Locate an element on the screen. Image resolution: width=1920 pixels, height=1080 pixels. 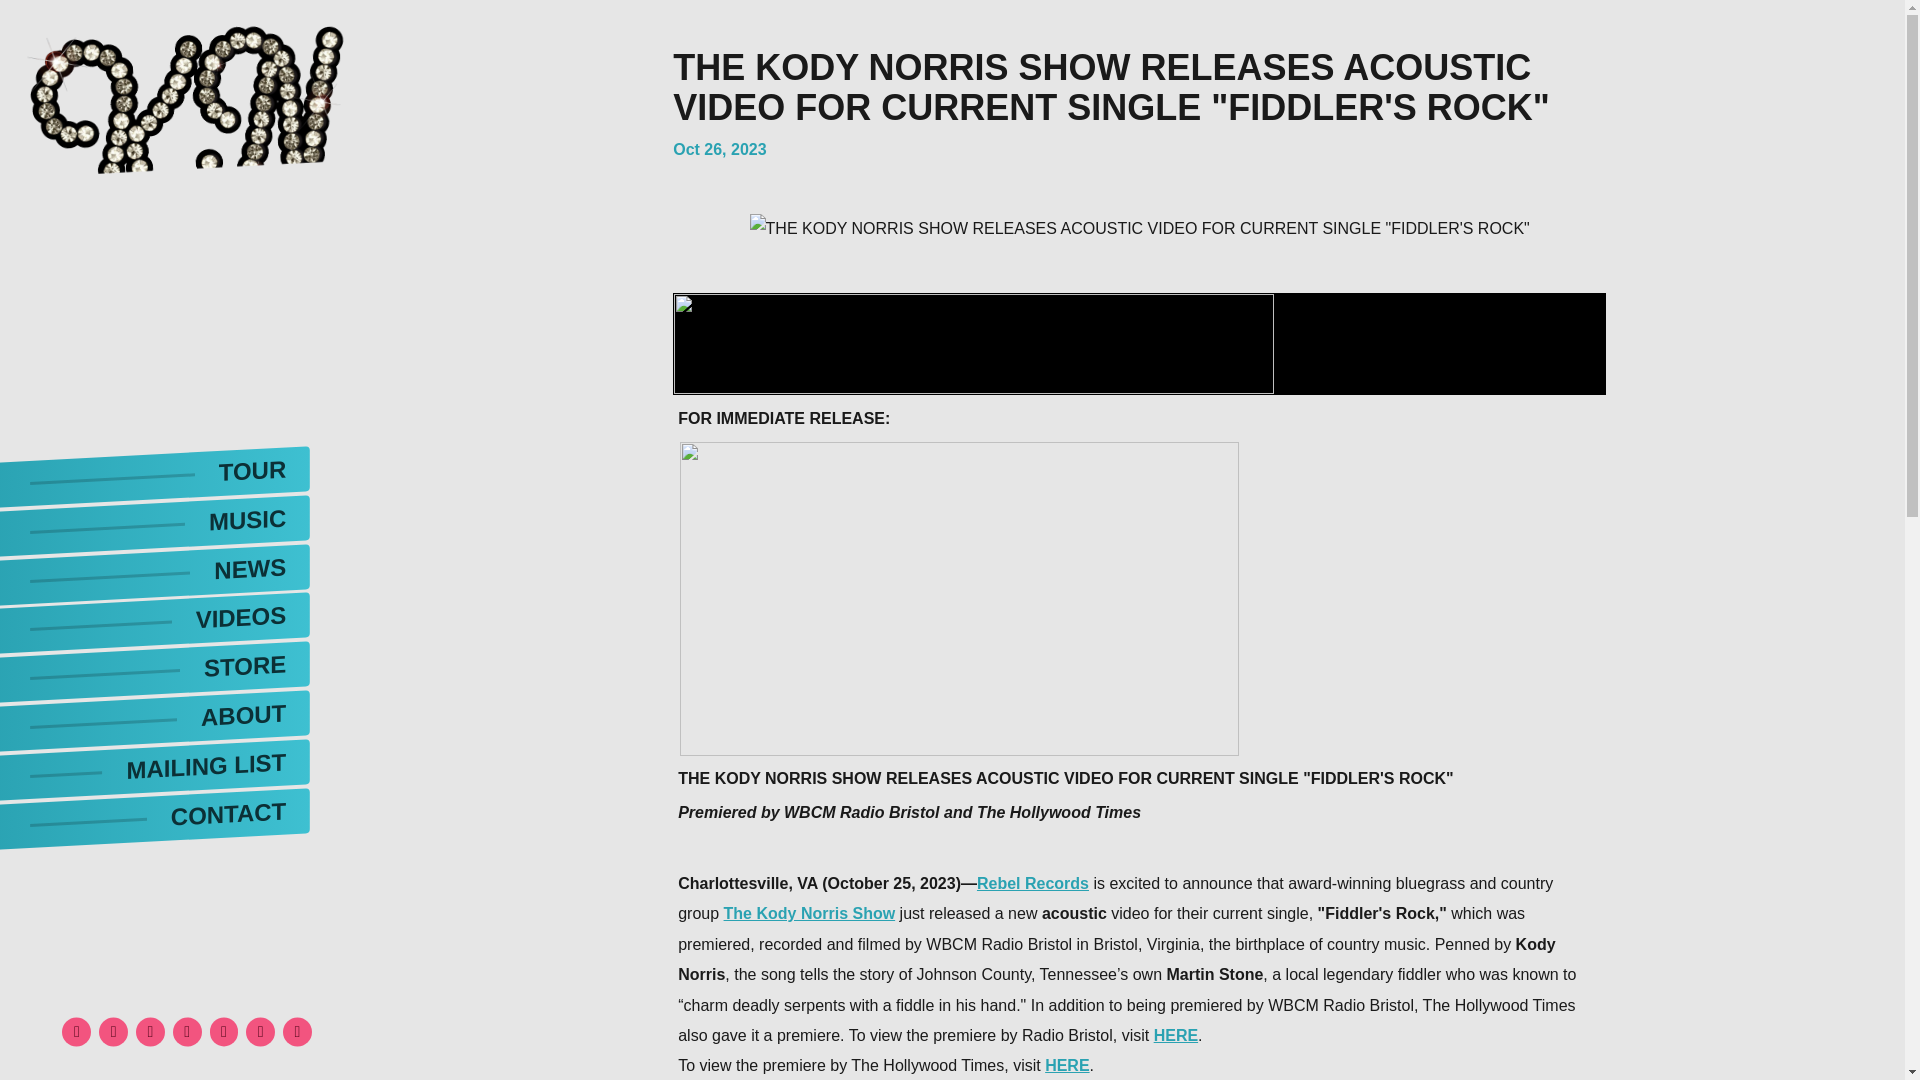
Apple Music is located at coordinates (297, 1032).